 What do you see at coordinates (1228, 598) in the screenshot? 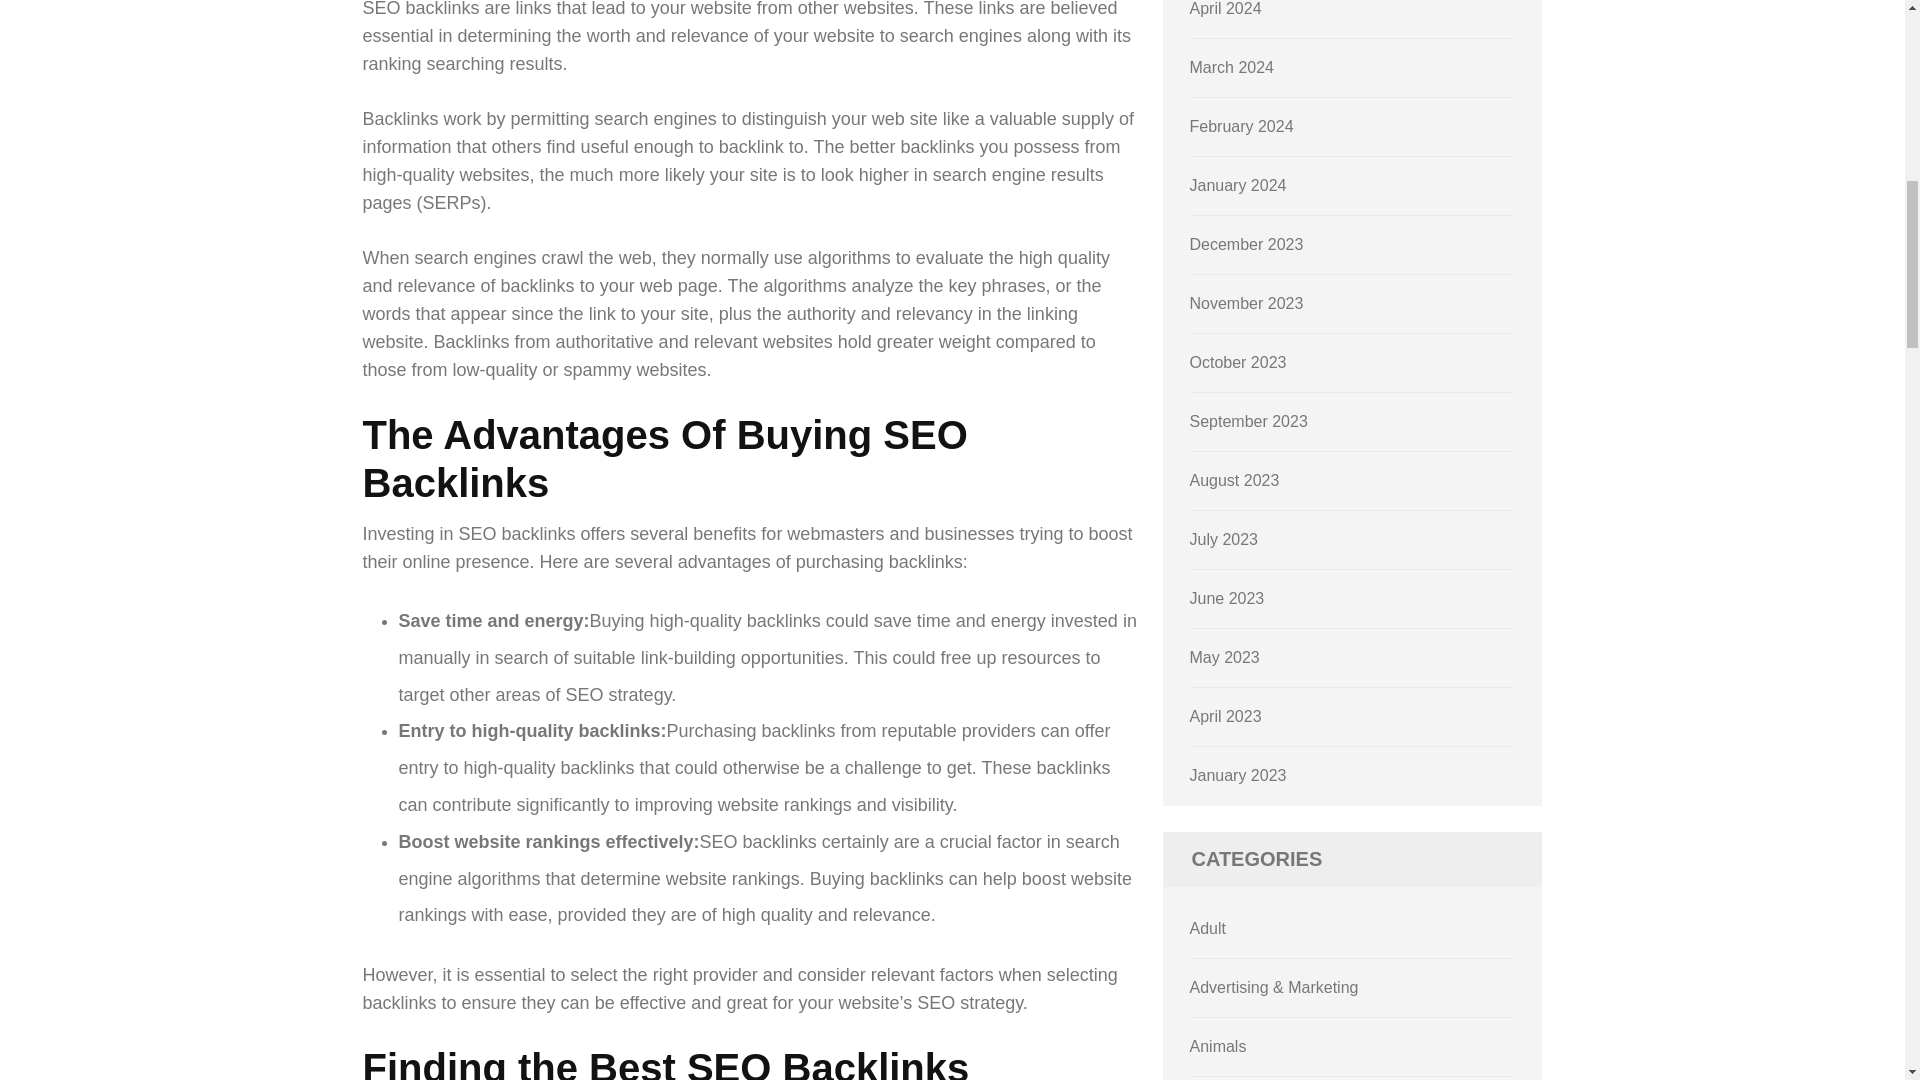
I see `June 2023` at bounding box center [1228, 598].